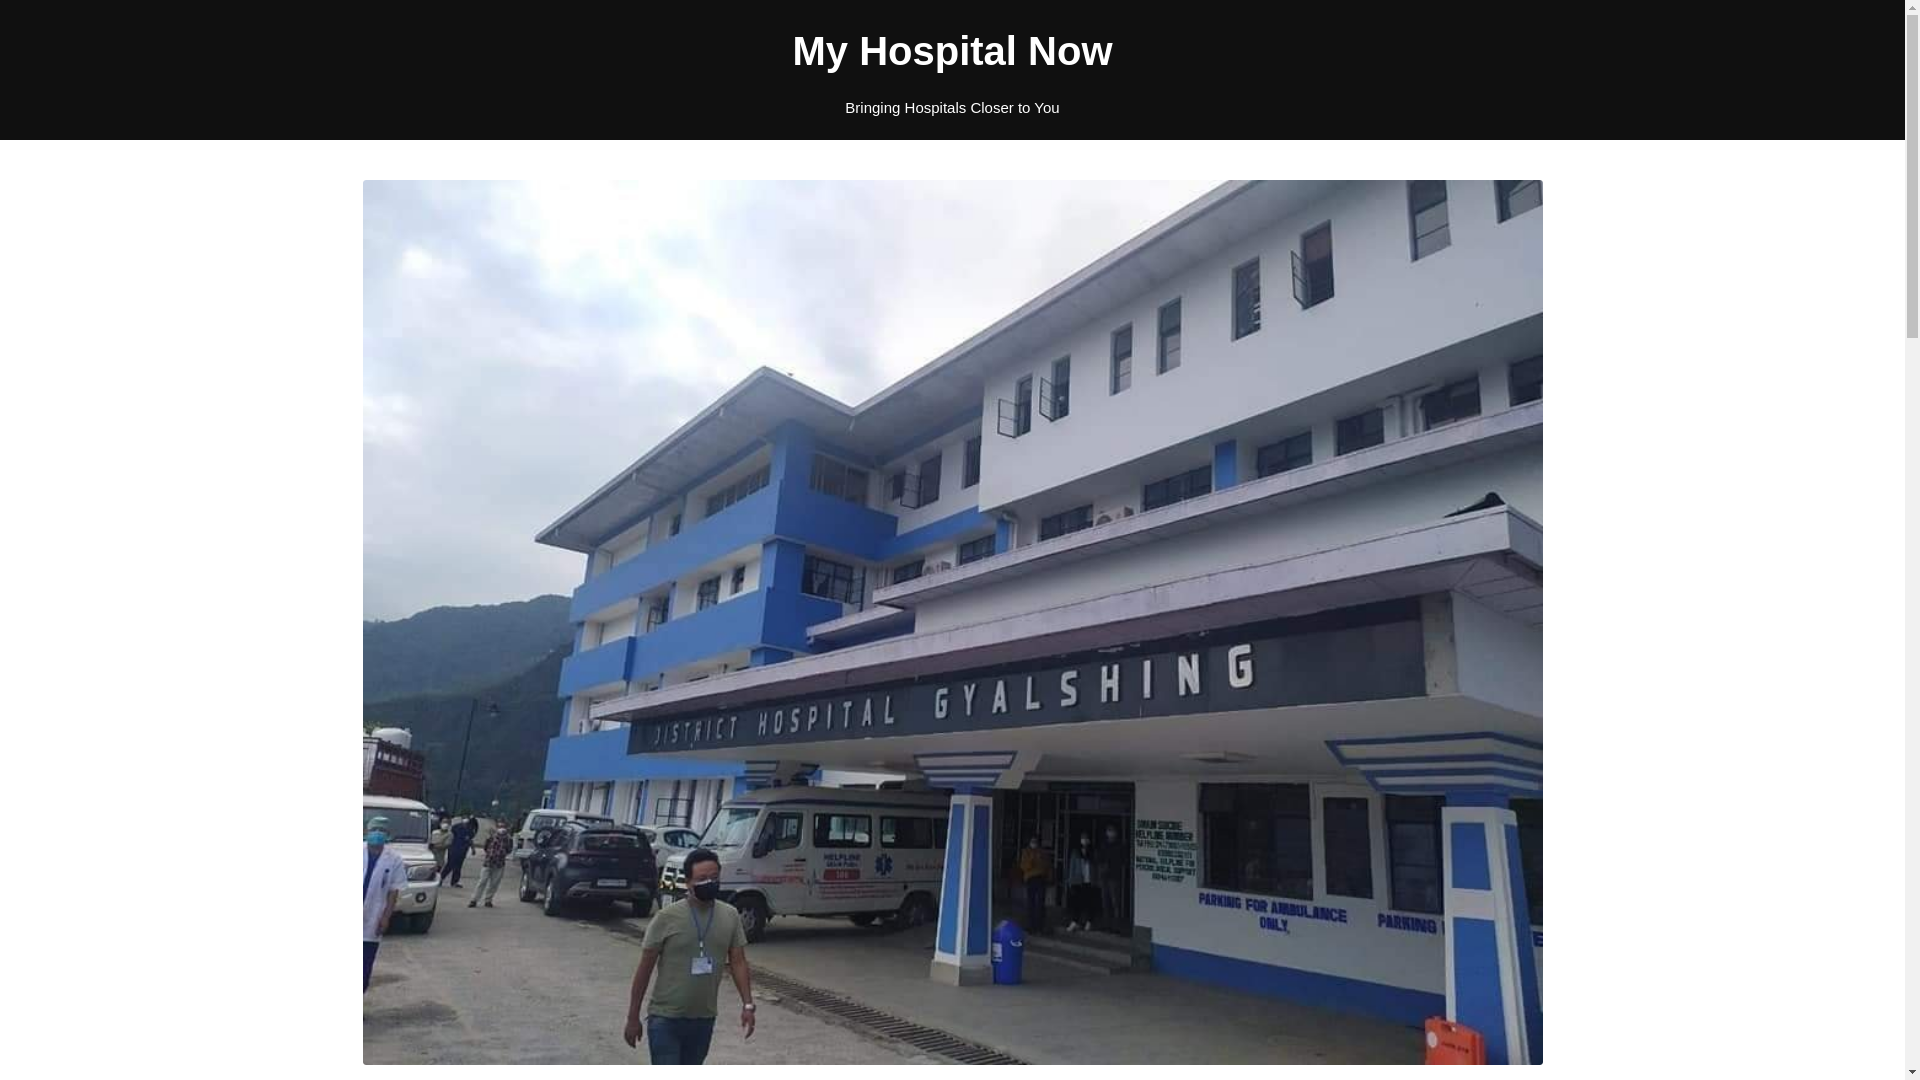 The width and height of the screenshot is (1920, 1080). I want to click on My Hospital Now, so click(952, 50).